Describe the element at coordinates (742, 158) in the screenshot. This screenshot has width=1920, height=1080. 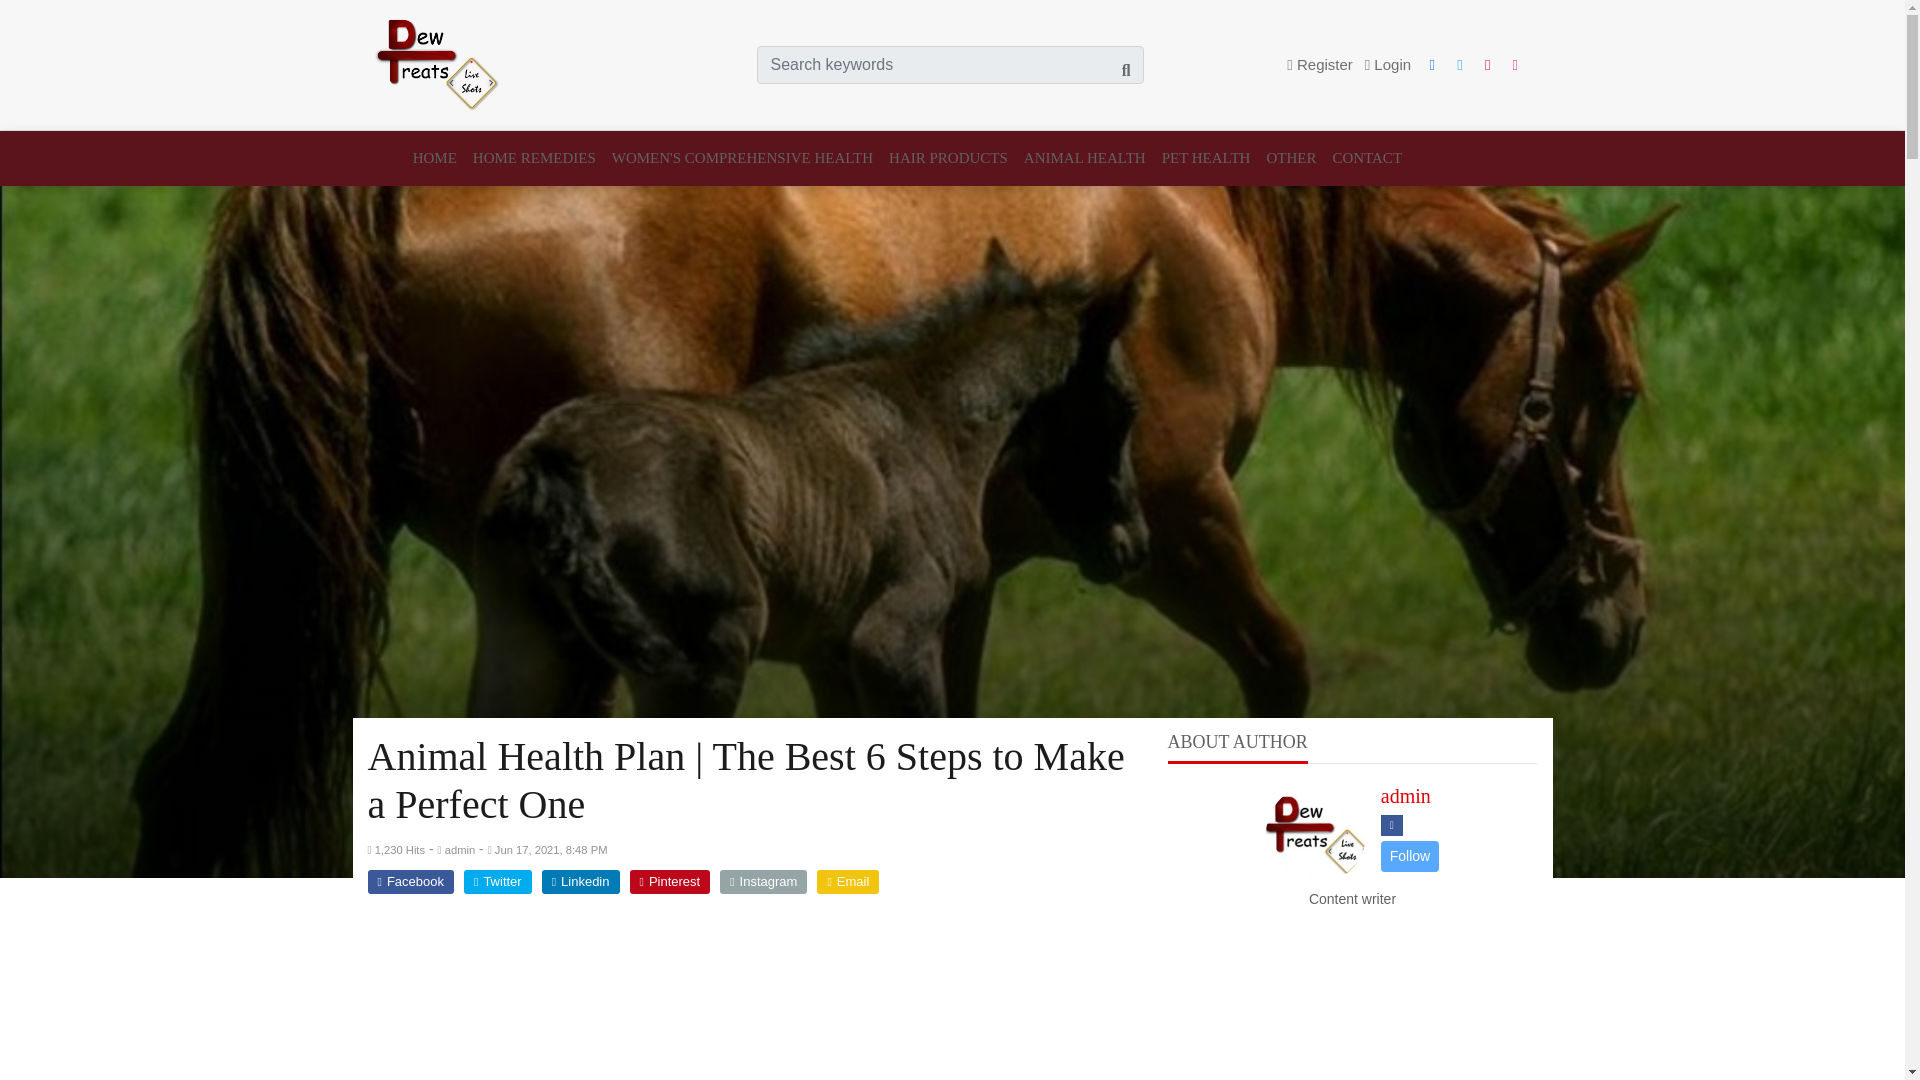
I see `WOMEN'S COMPREHENSIVE HEALTH` at that location.